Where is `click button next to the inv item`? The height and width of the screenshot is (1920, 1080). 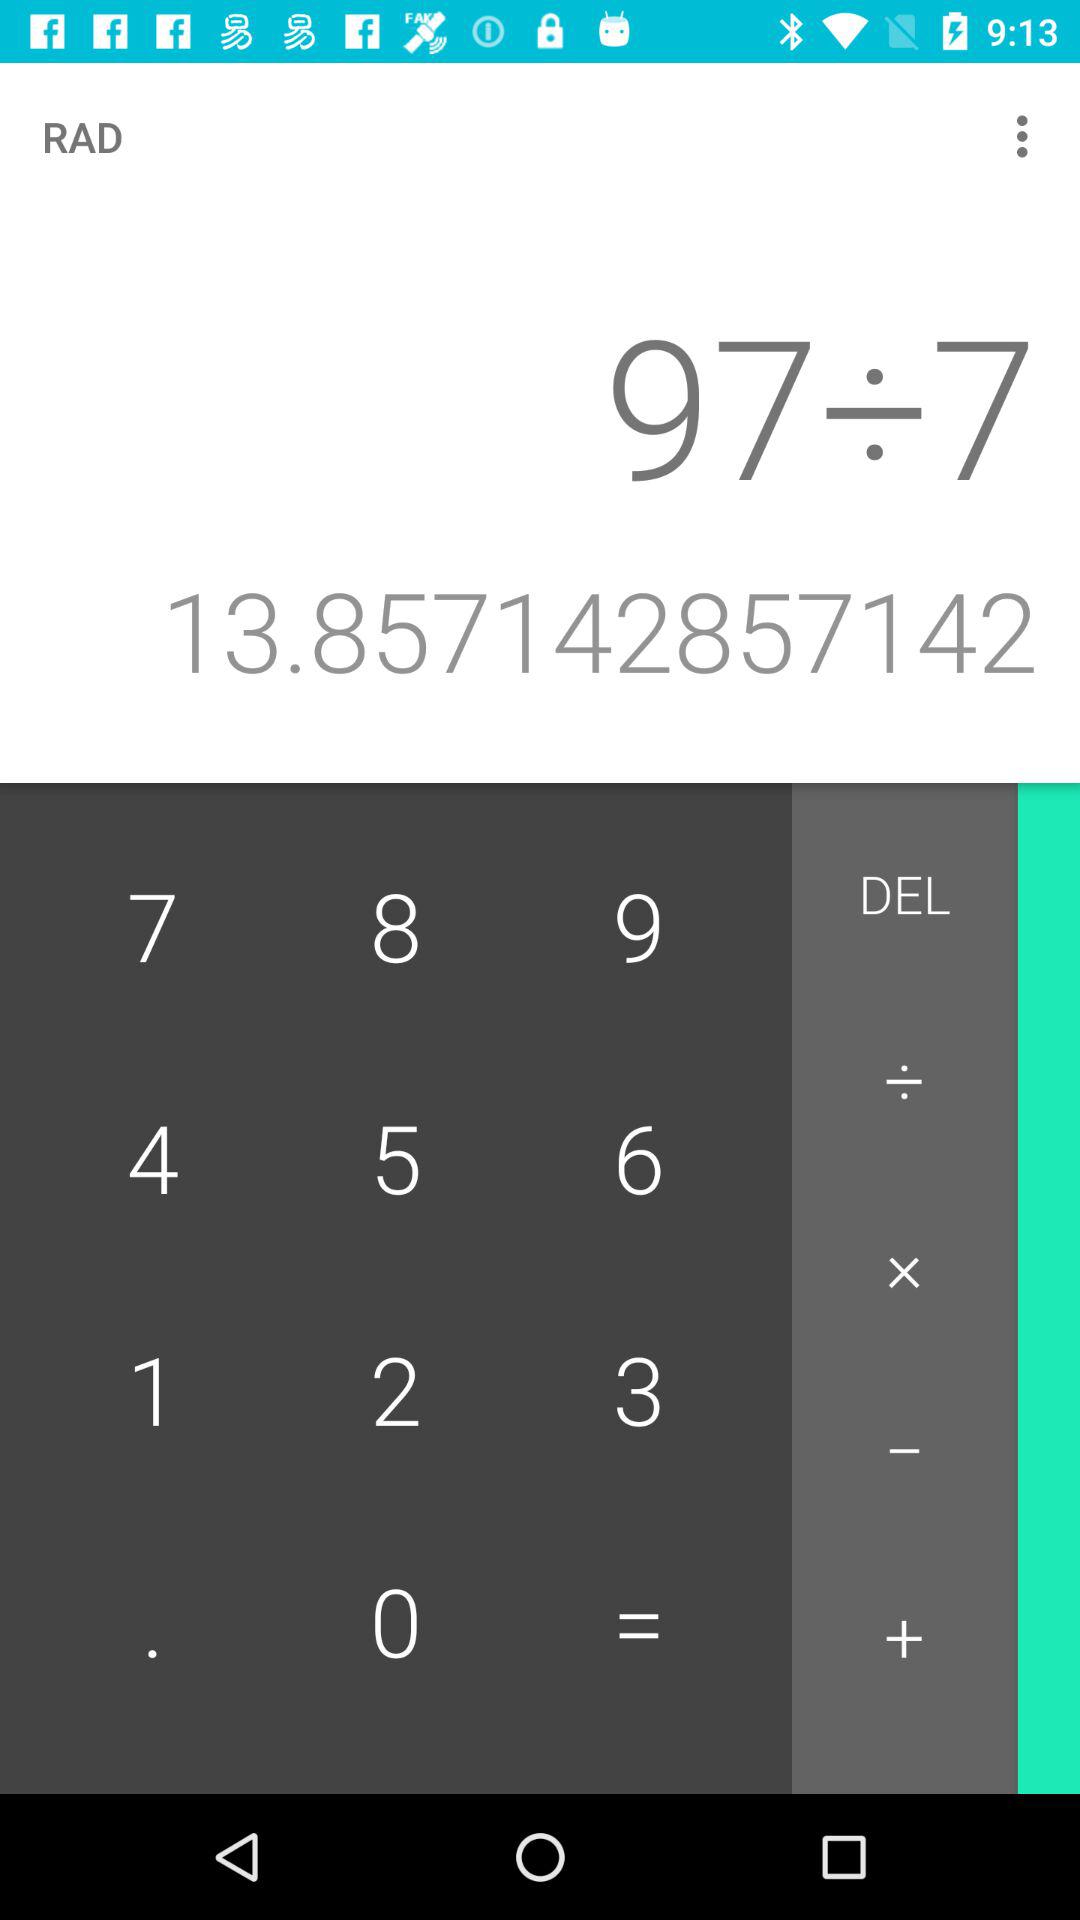 click button next to the inv item is located at coordinates (904, 896).